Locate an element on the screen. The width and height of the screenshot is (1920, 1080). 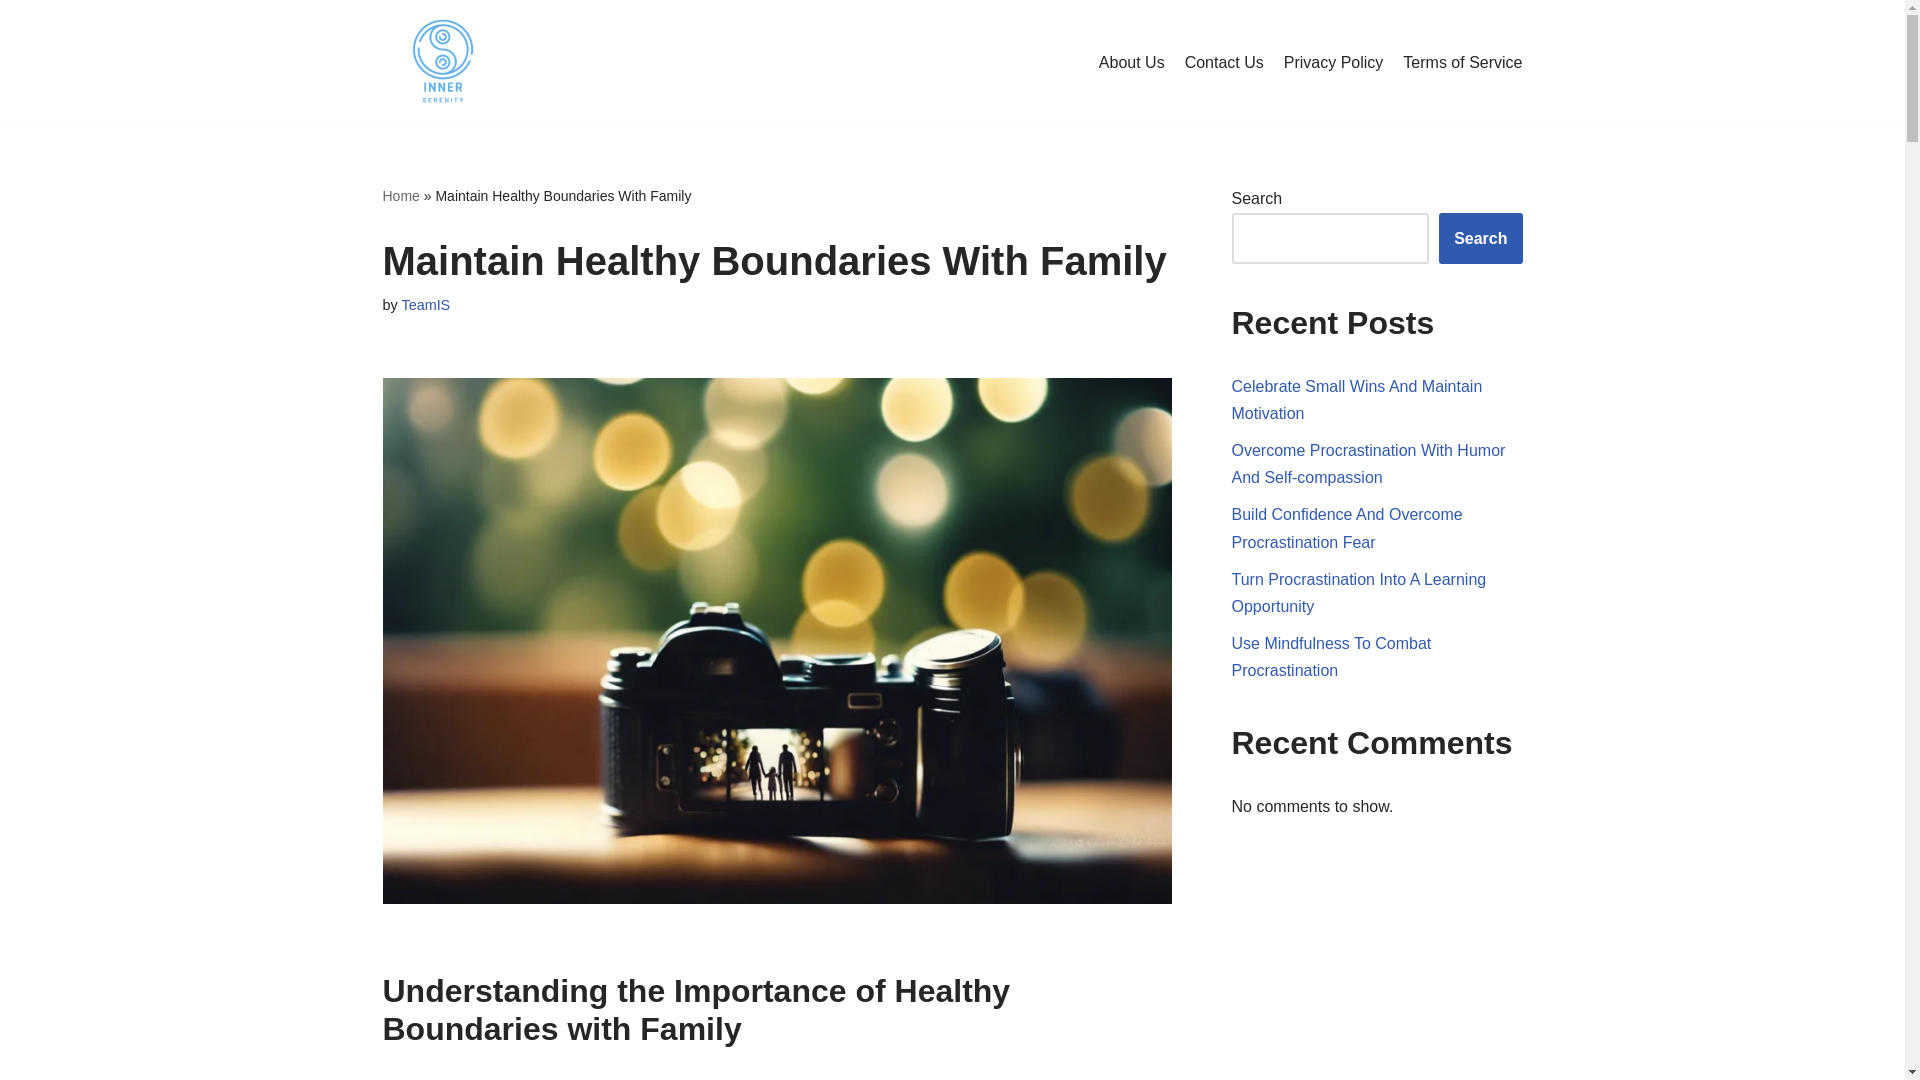
Terms of Service is located at coordinates (1462, 62).